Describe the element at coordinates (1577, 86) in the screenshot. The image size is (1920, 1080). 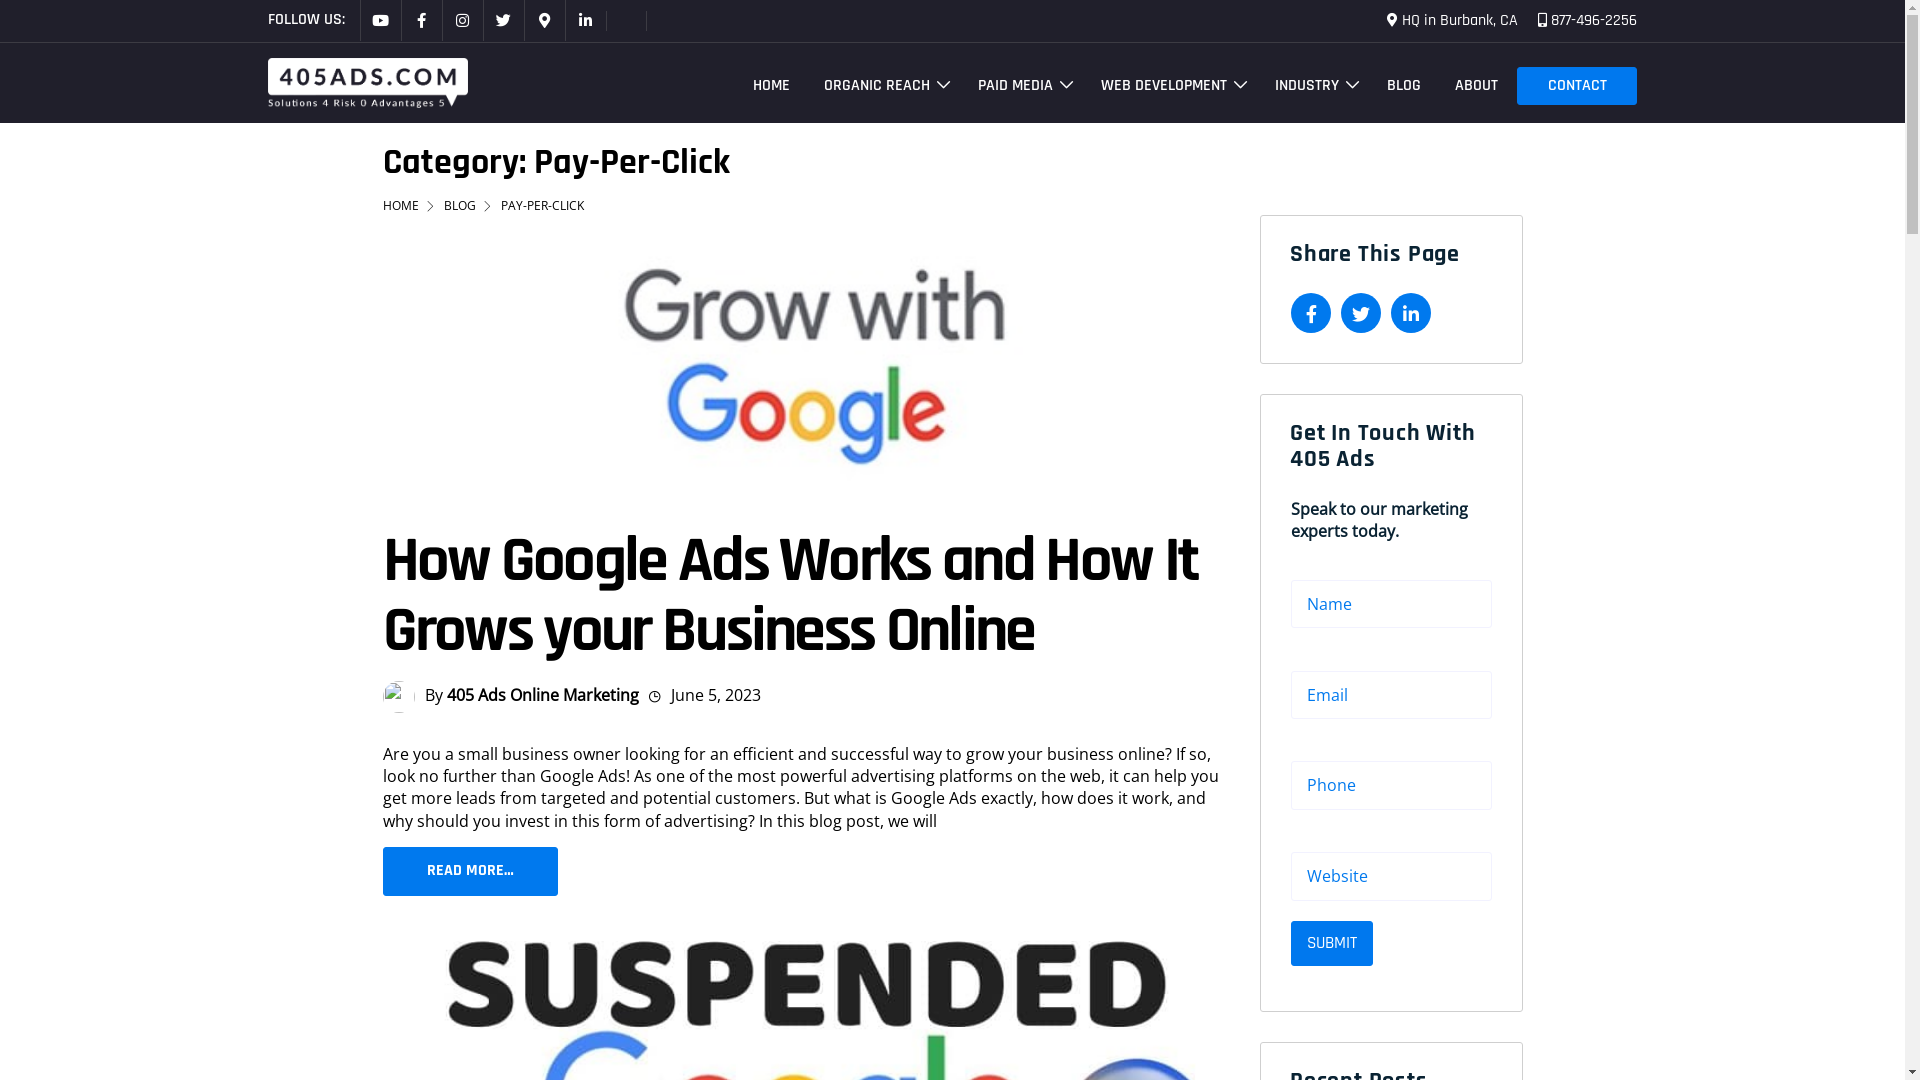
I see `CONTACT` at that location.